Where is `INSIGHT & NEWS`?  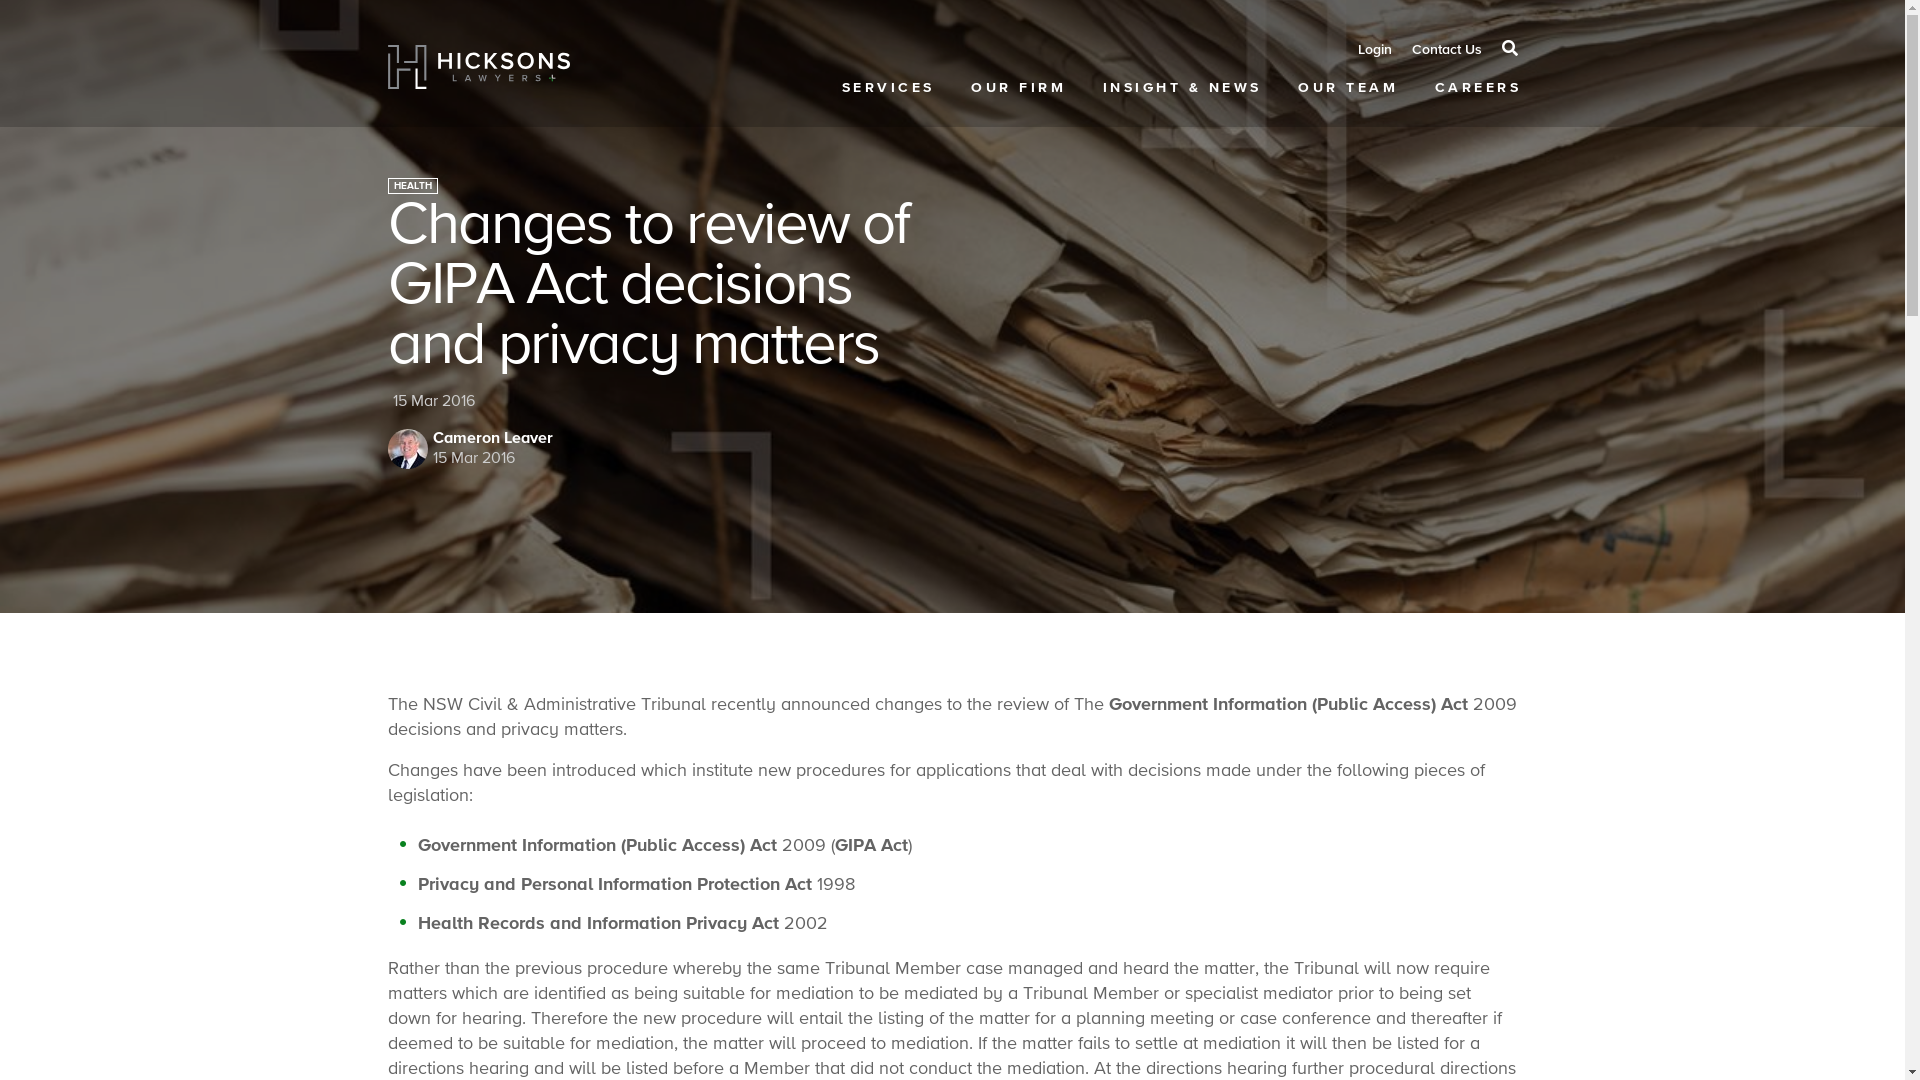
INSIGHT & NEWS is located at coordinates (1180, 88).